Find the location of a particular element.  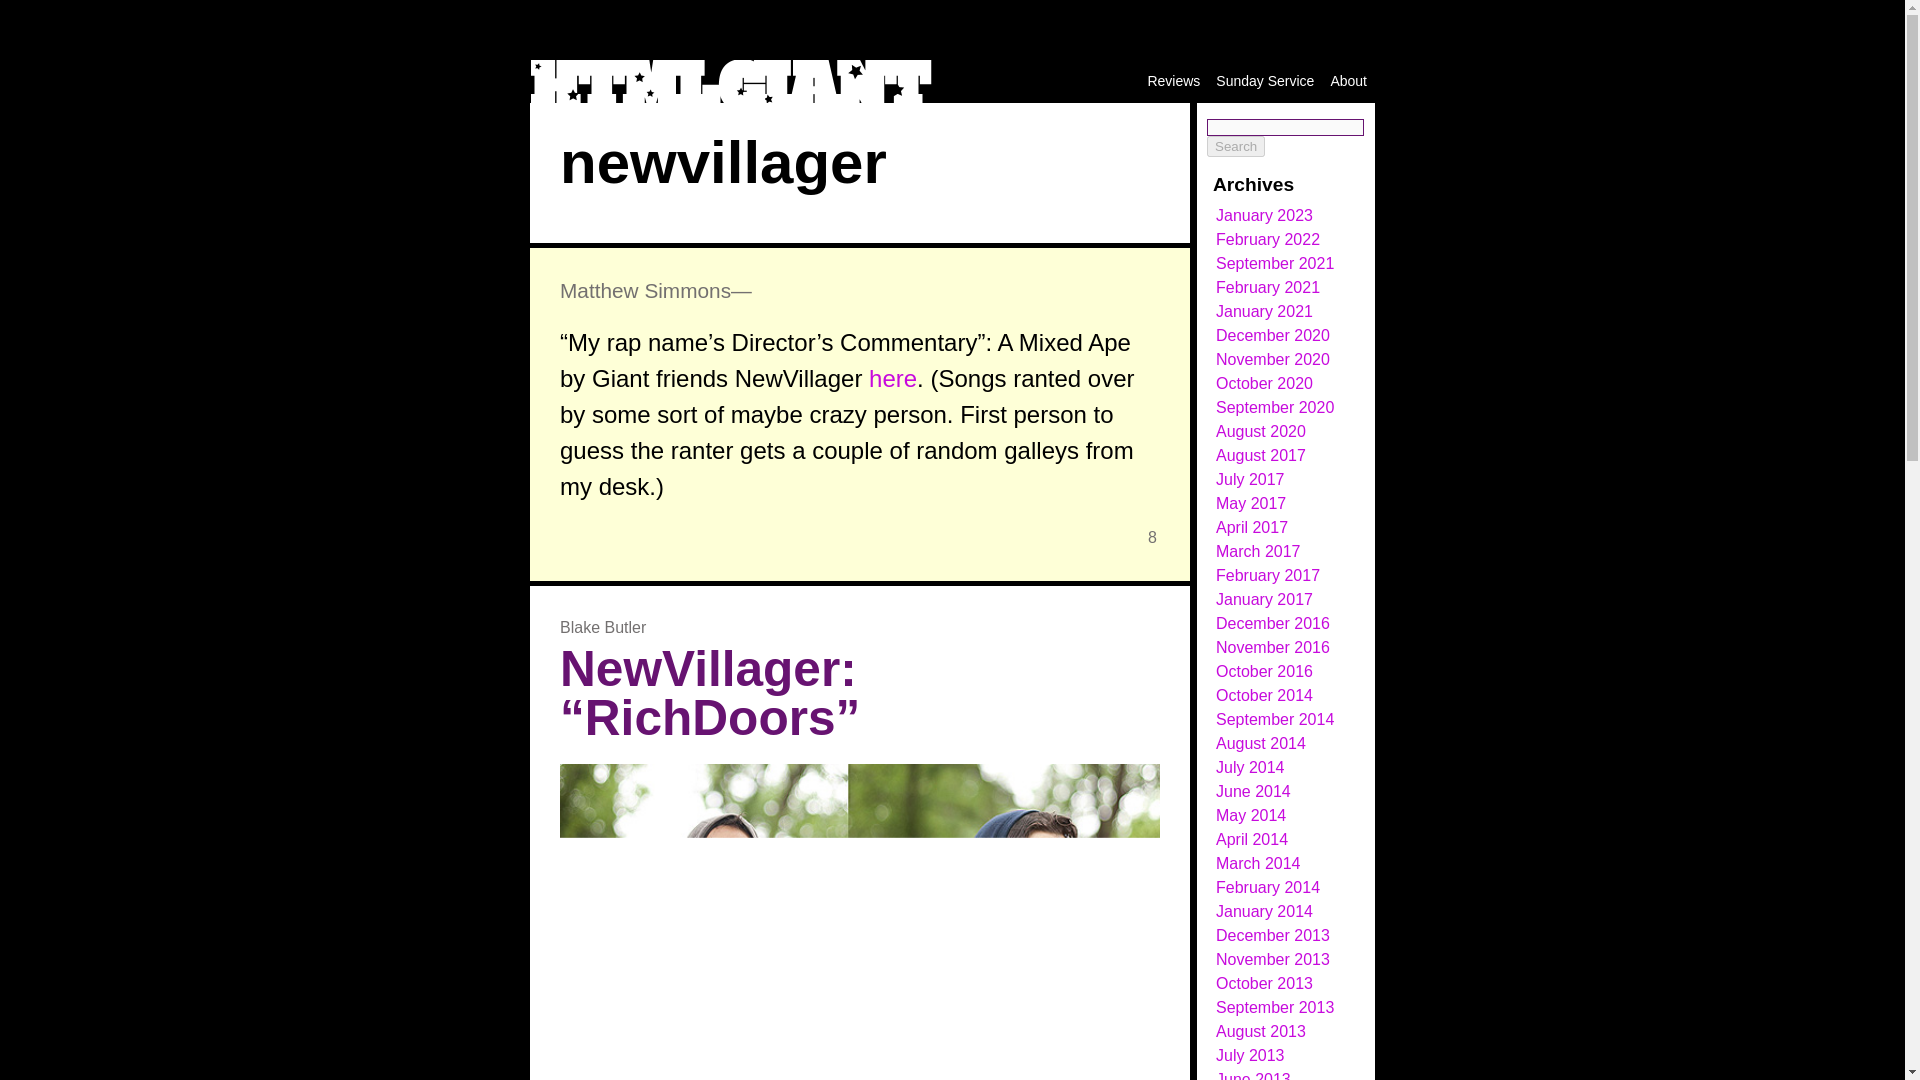

August 2017 is located at coordinates (1260, 456).